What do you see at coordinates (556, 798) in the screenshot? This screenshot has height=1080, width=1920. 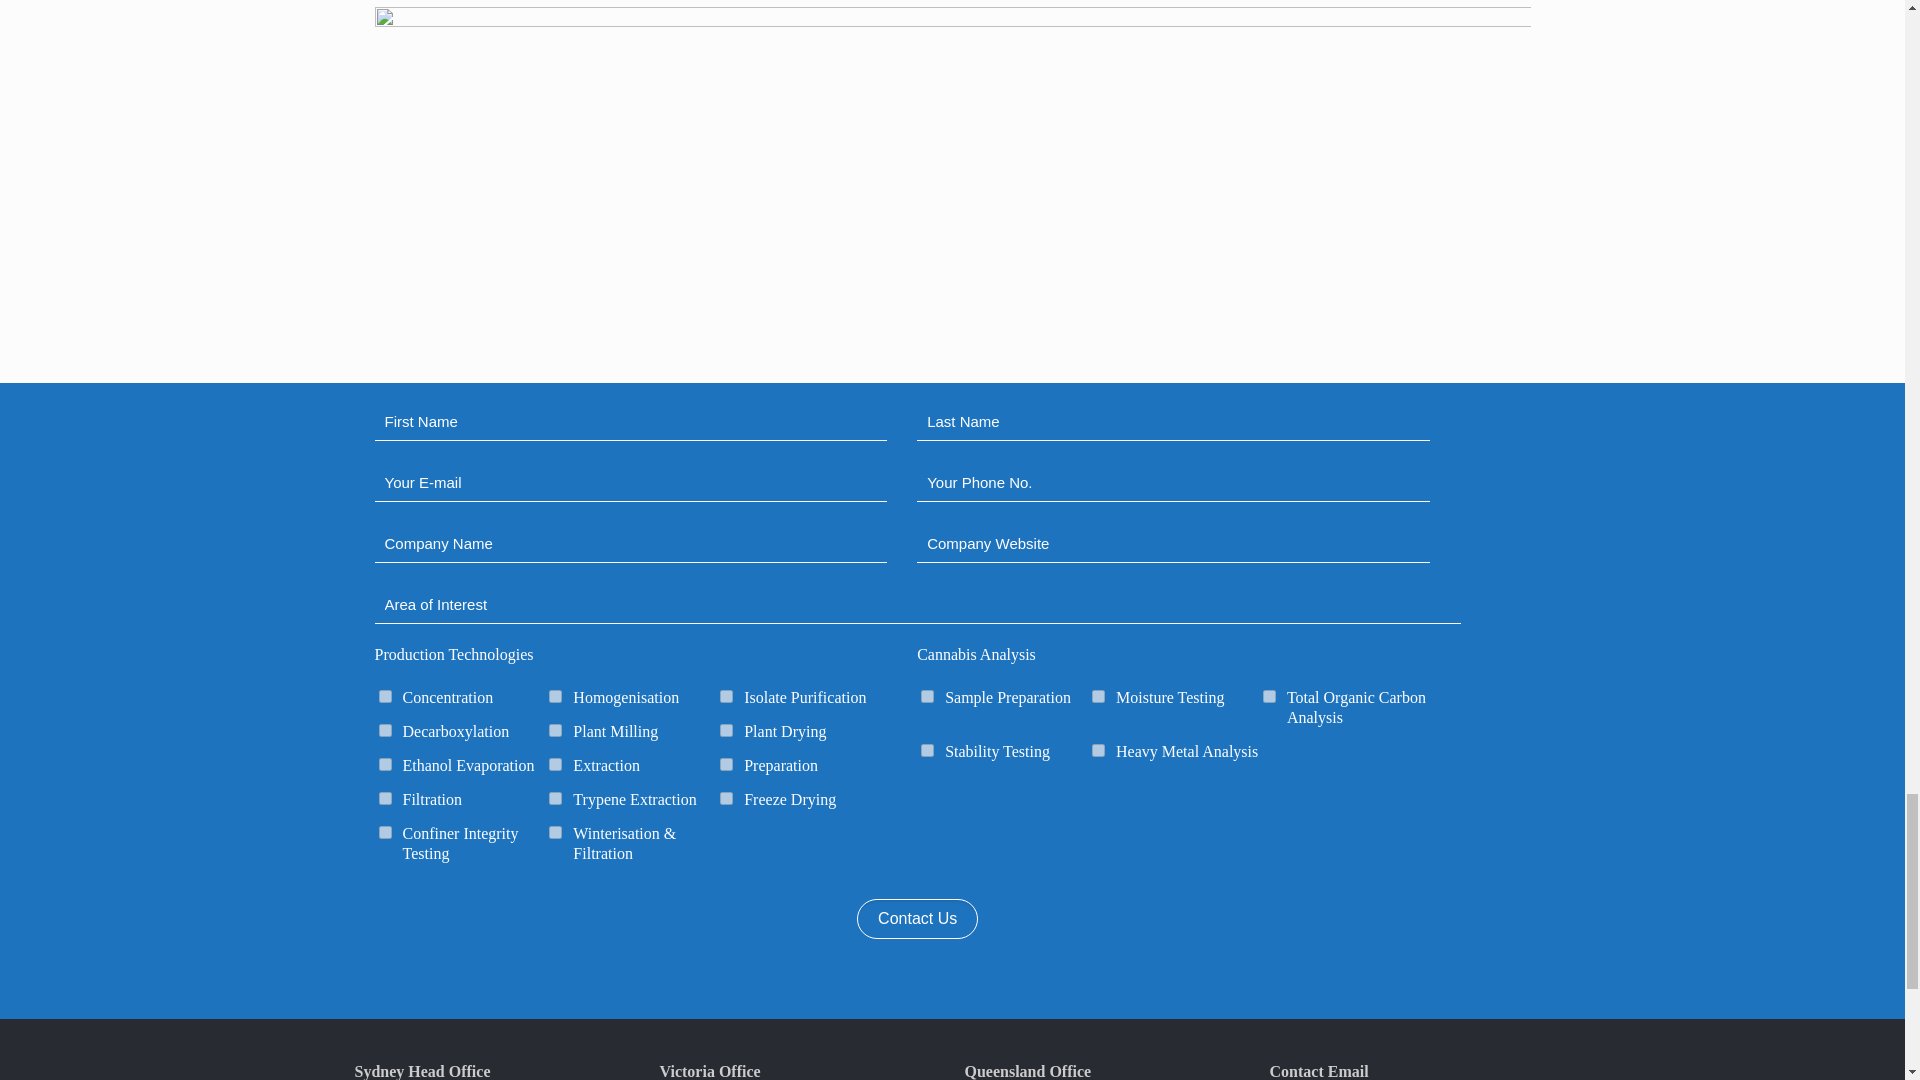 I see `Trypene Extraction` at bounding box center [556, 798].